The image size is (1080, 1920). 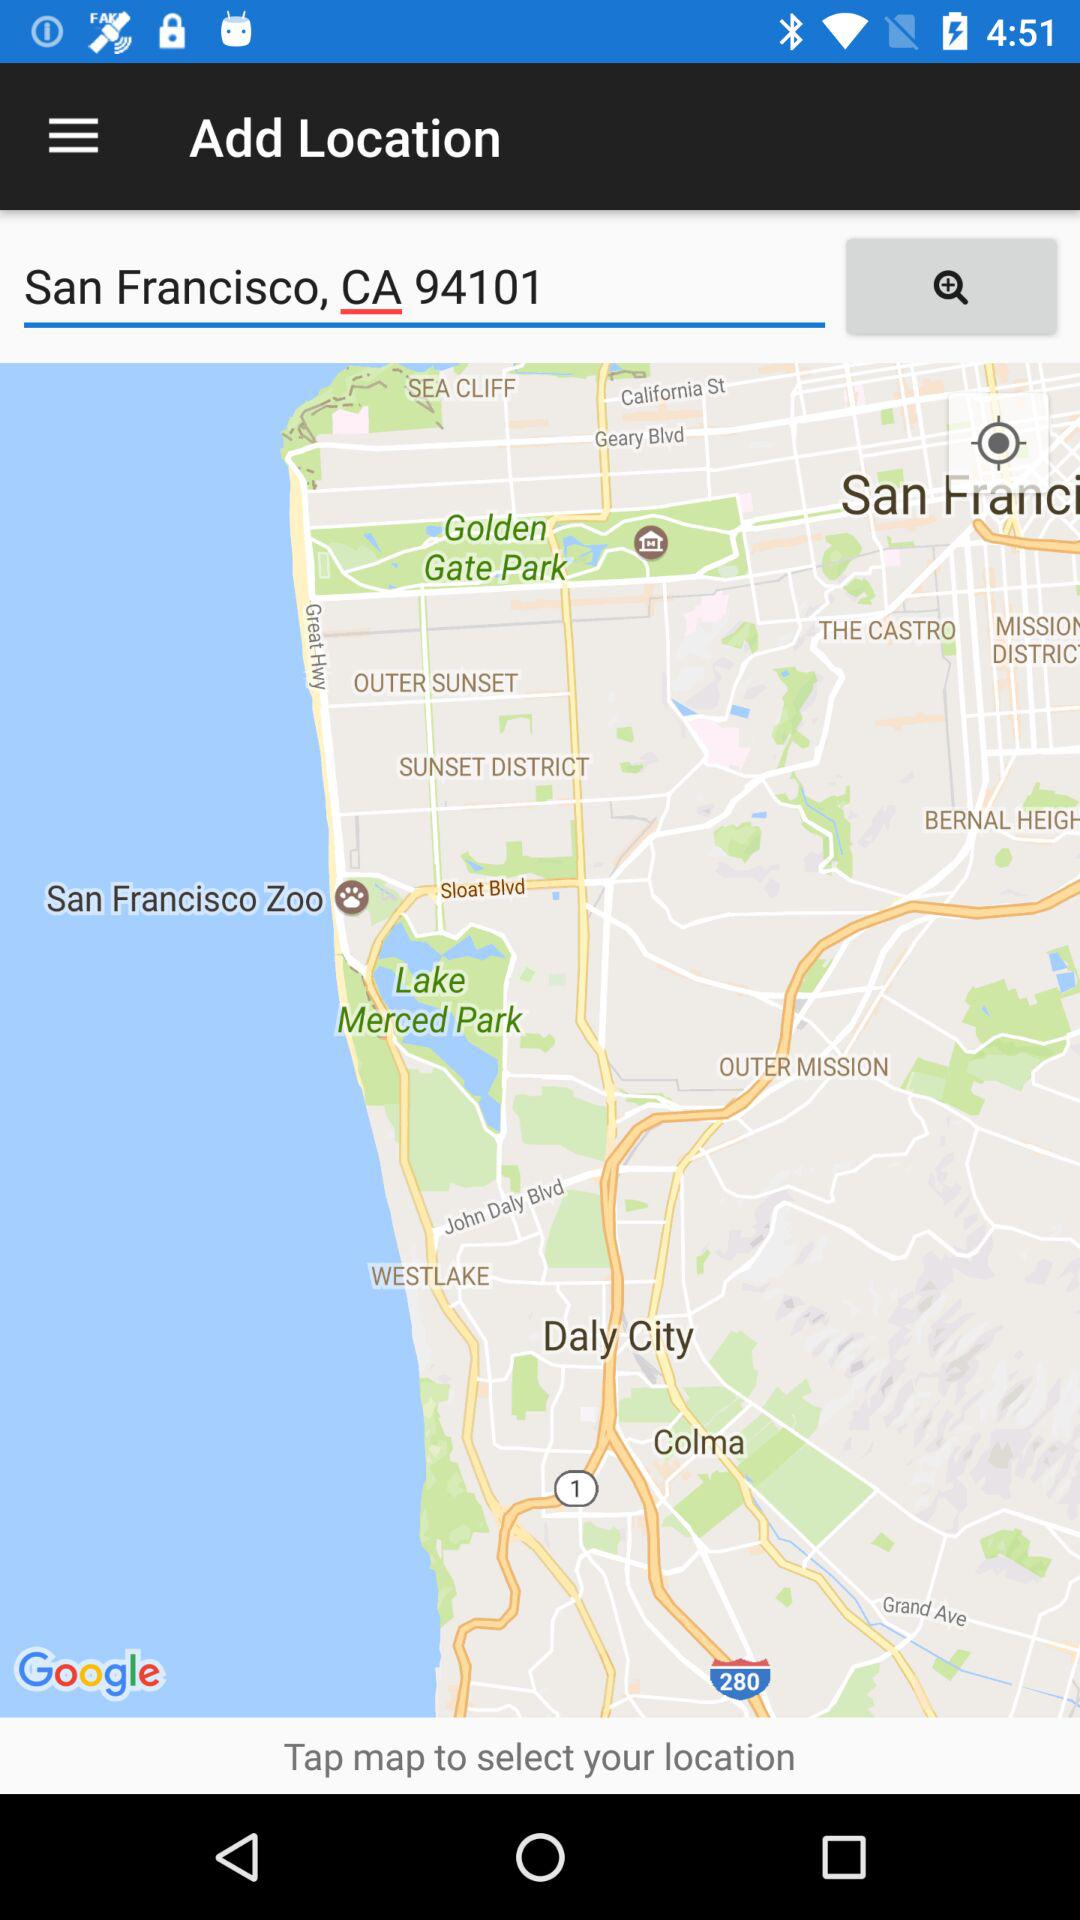 What do you see at coordinates (73, 136) in the screenshot?
I see `choose the item above san francisco ca icon` at bounding box center [73, 136].